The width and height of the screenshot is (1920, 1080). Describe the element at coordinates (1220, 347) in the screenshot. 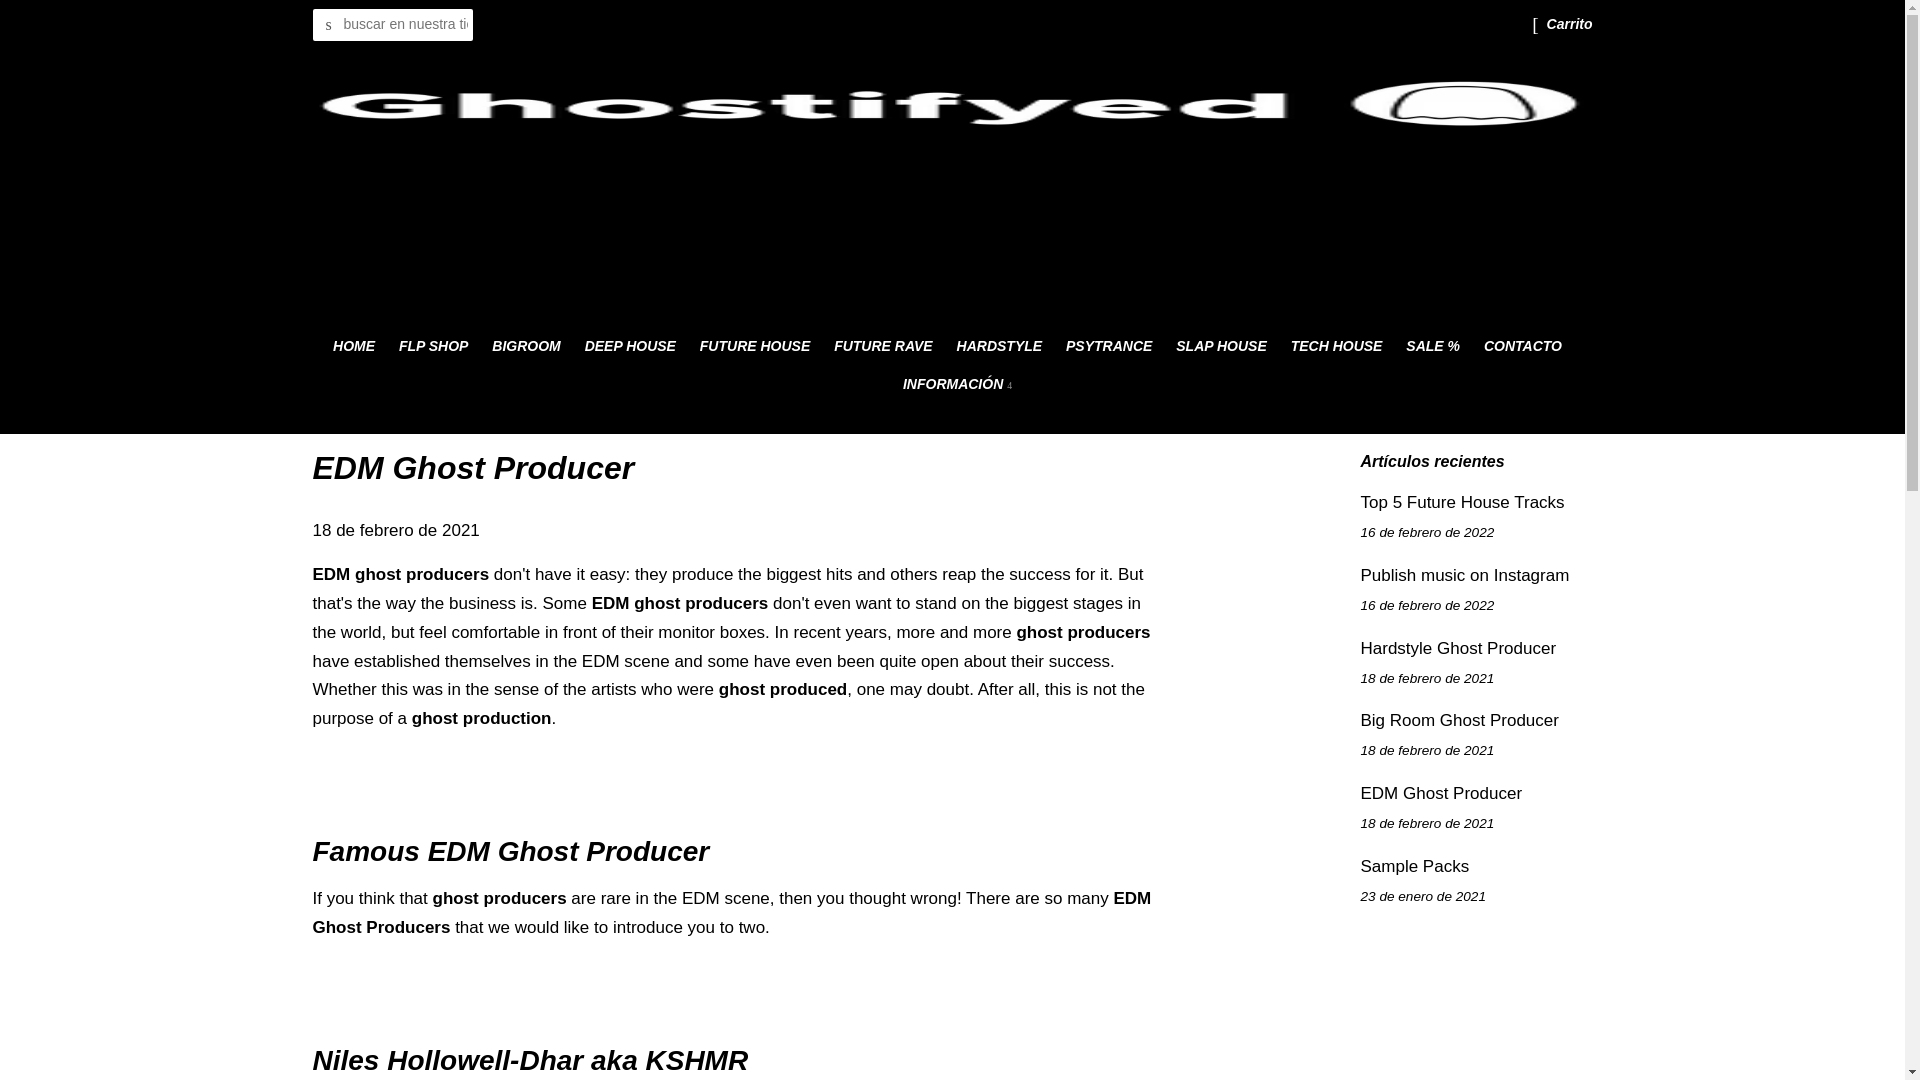

I see `SLAP HOUSE` at that location.